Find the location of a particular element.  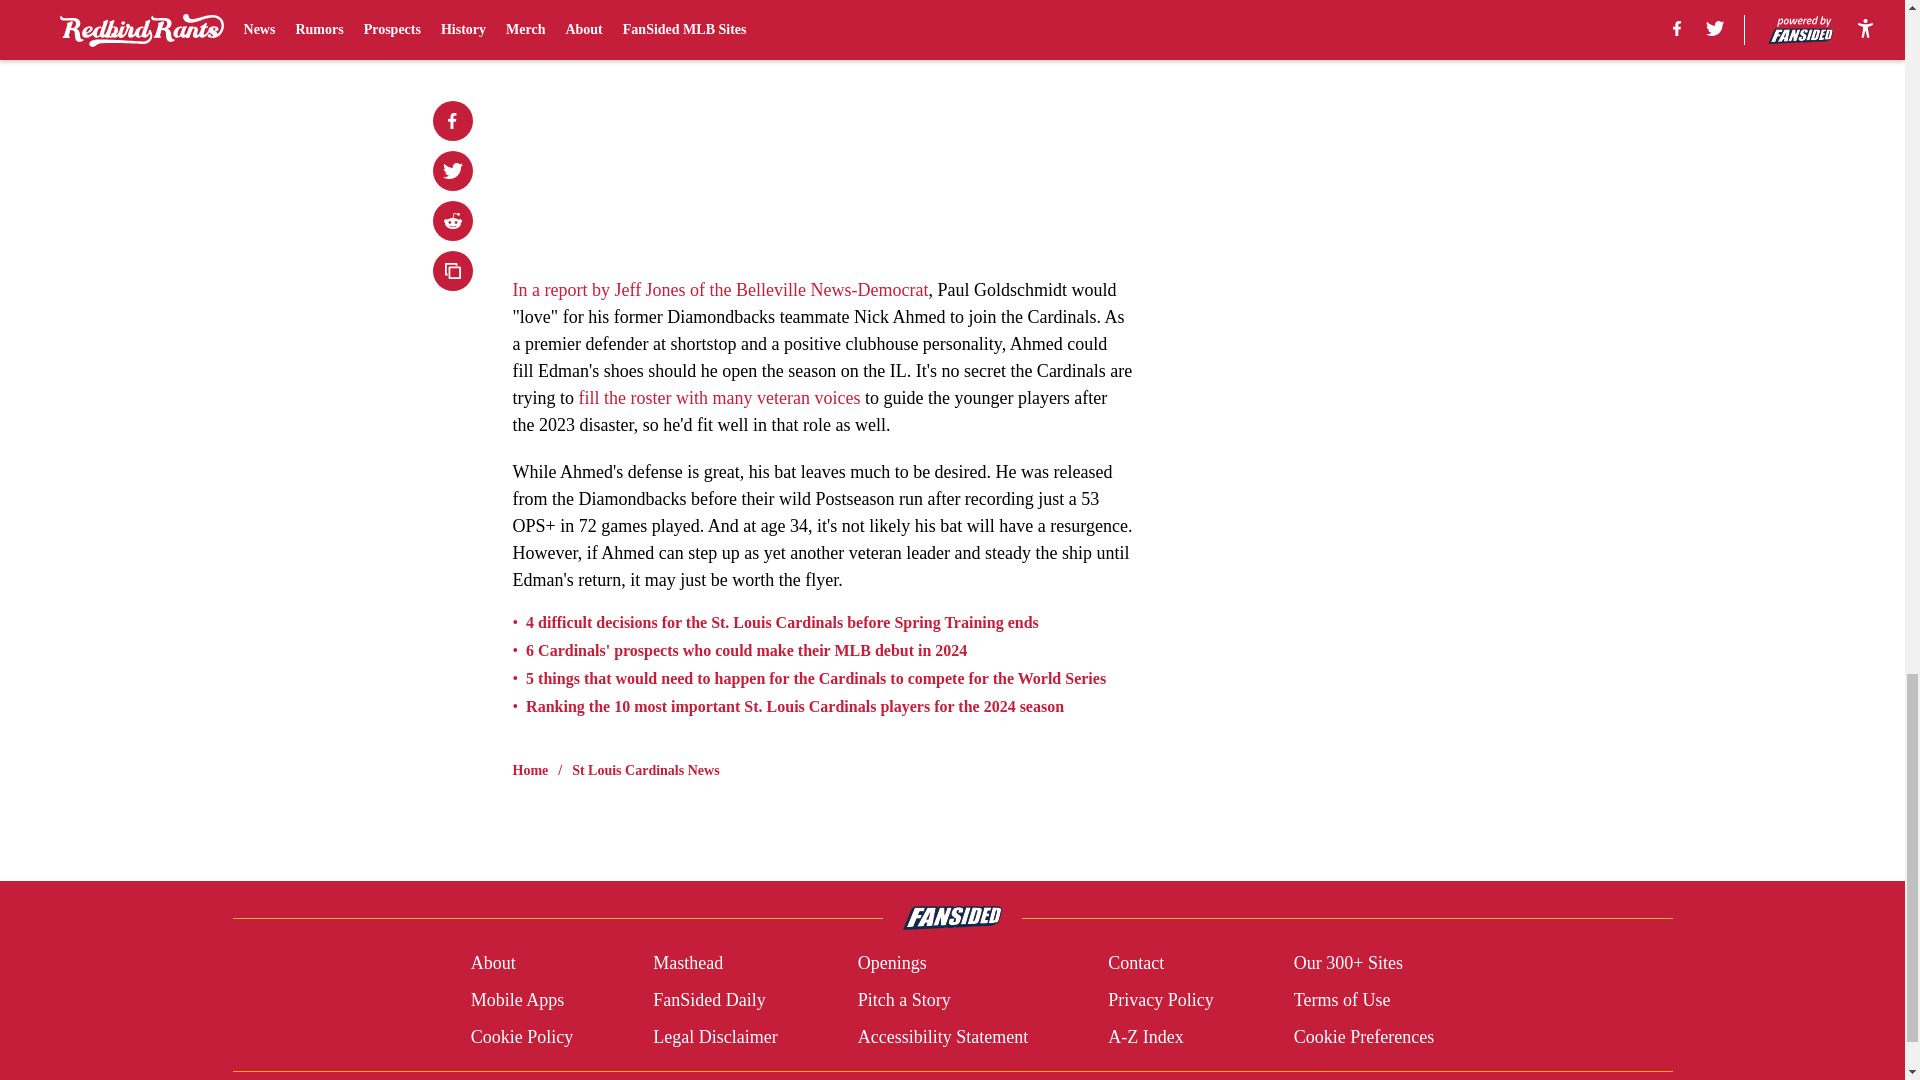

Openings is located at coordinates (892, 964).